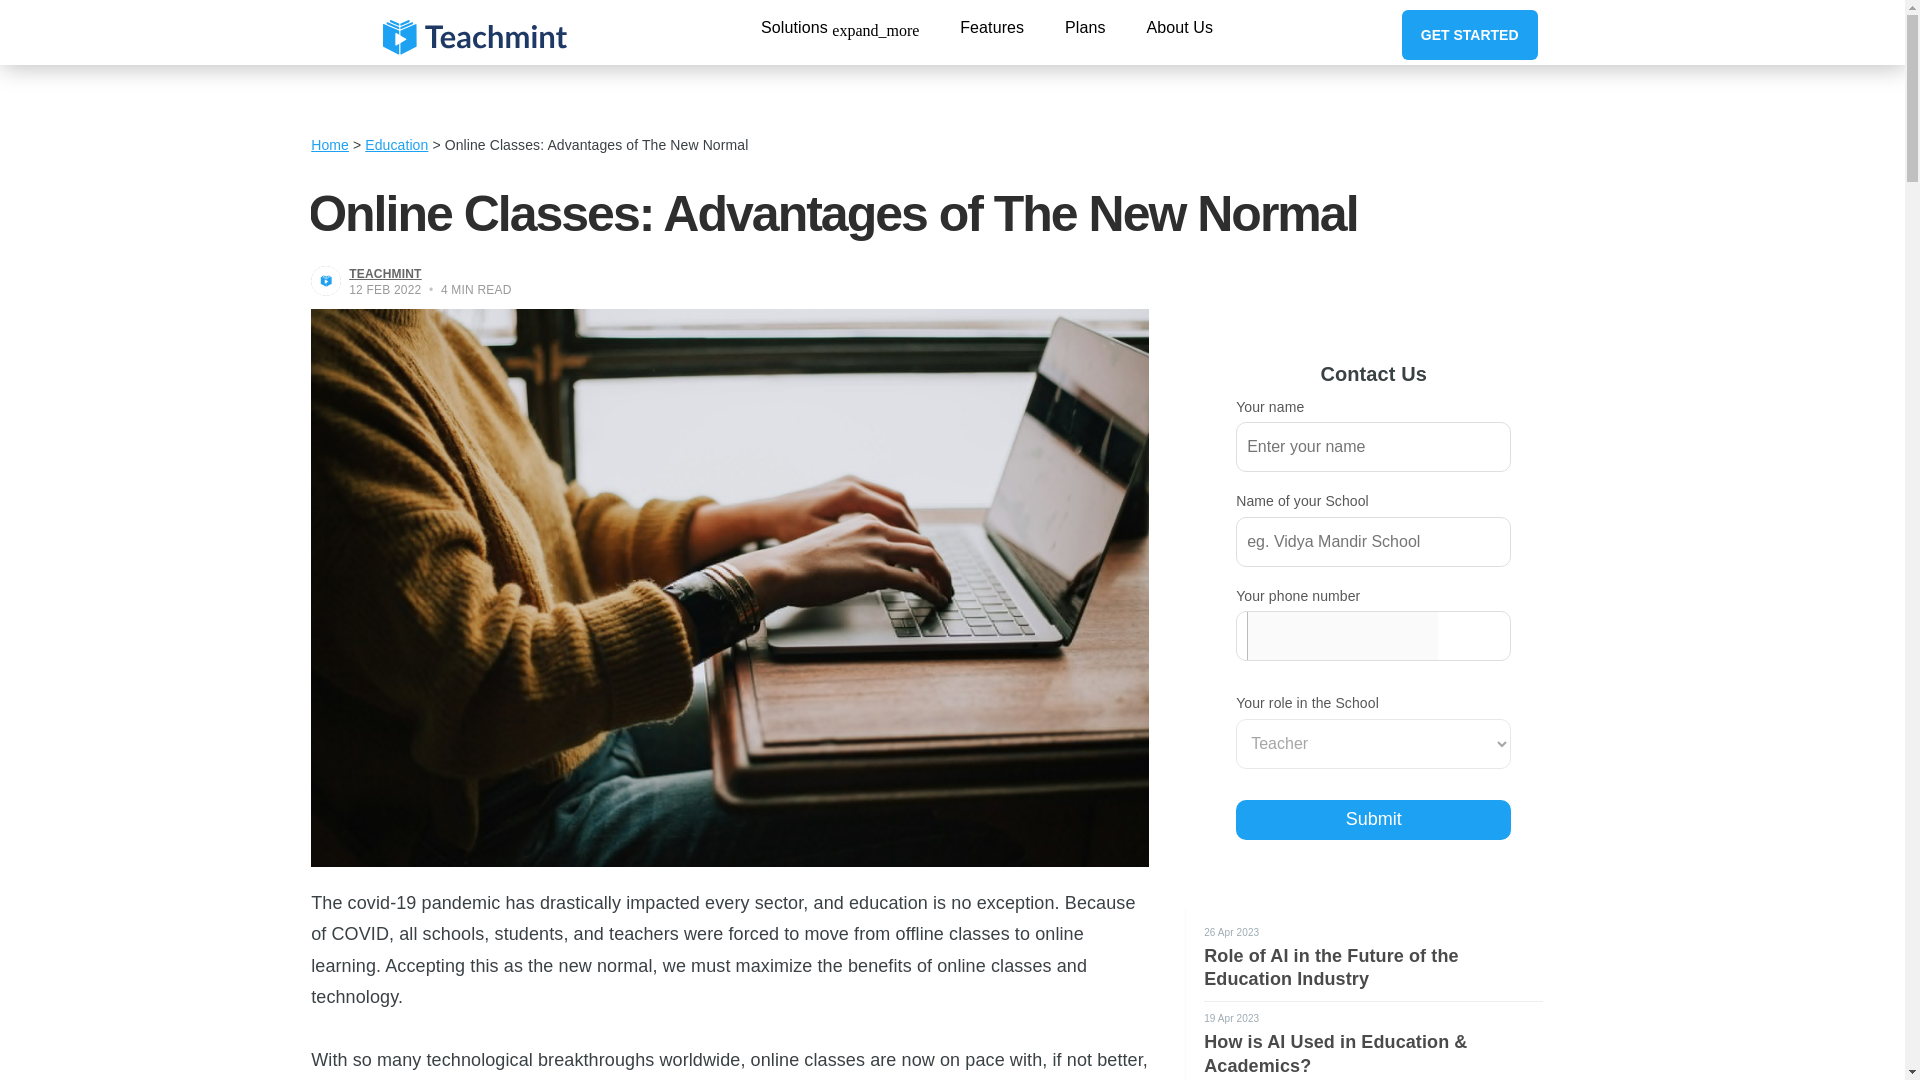 The height and width of the screenshot is (1080, 1920). I want to click on Plans, so click(1085, 27).